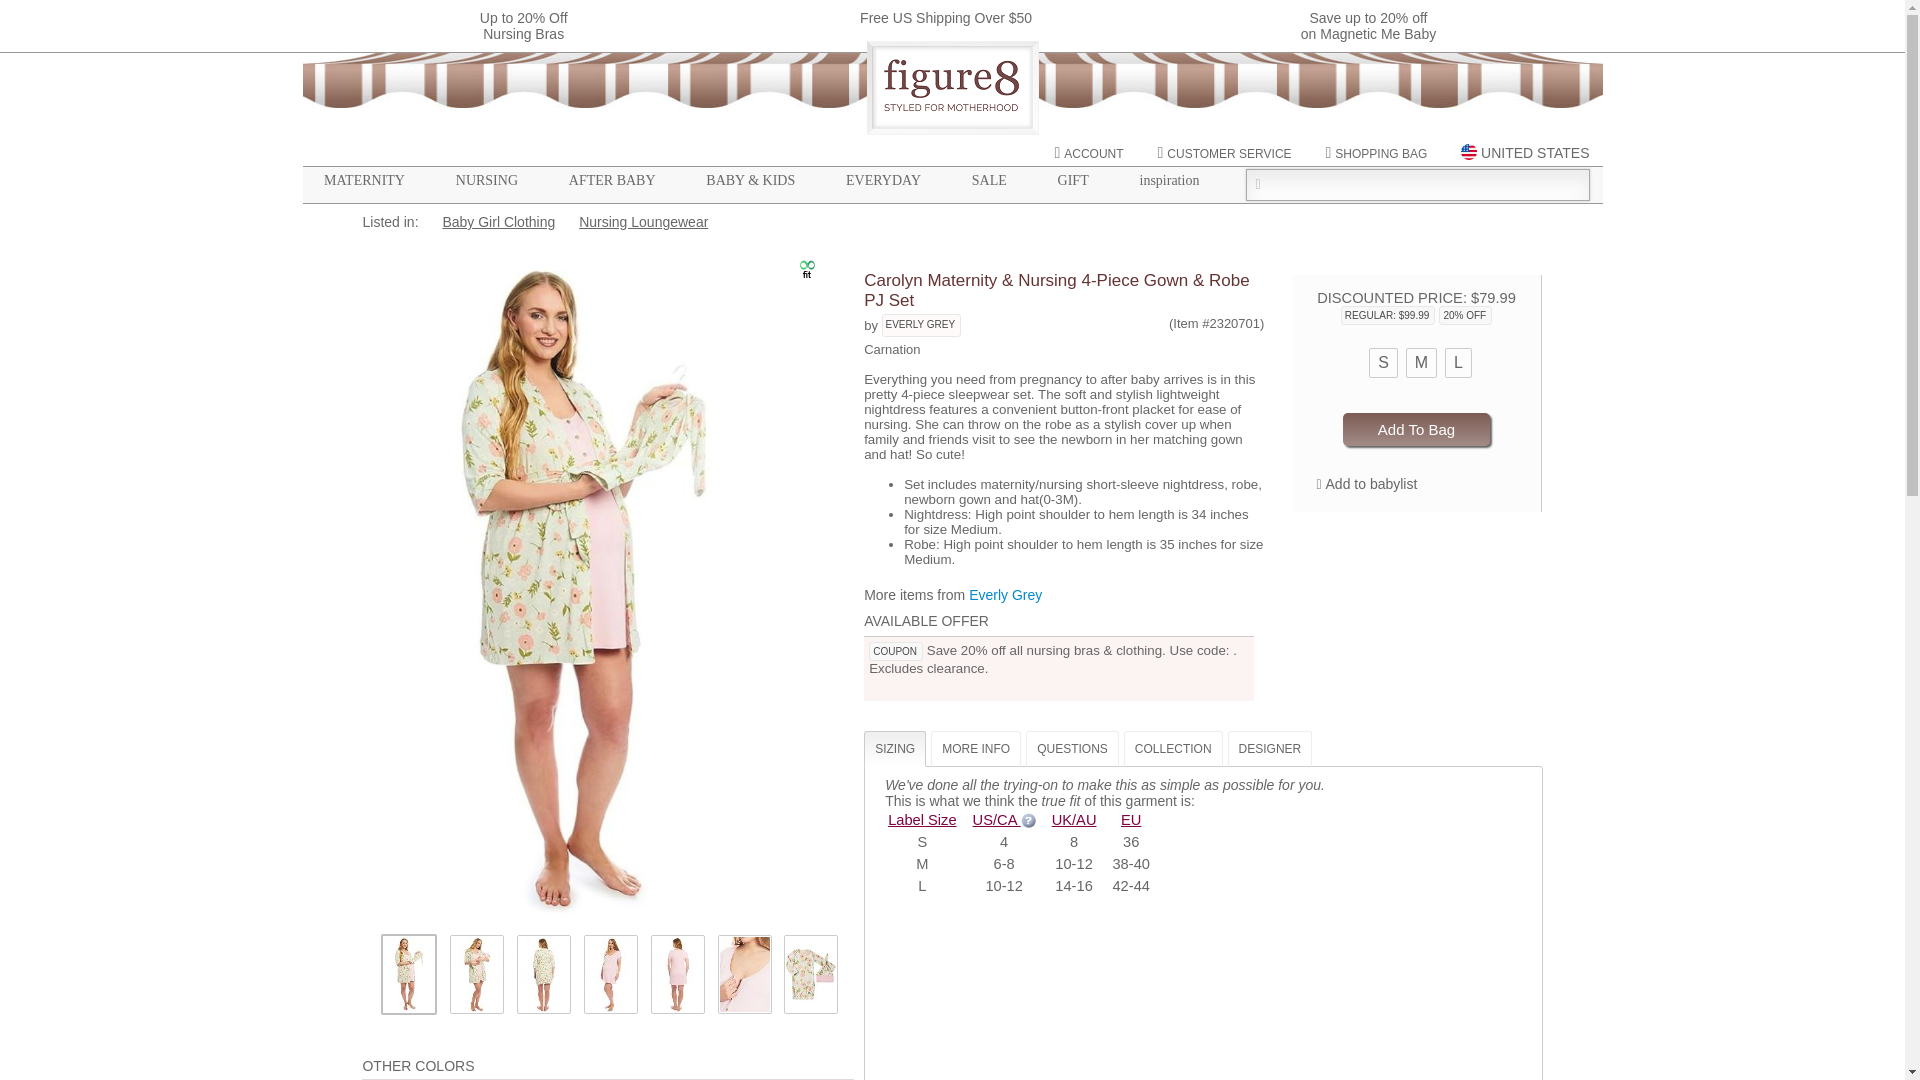 Image resolution: width=1920 pixels, height=1080 pixels. I want to click on SALE, so click(988, 180).